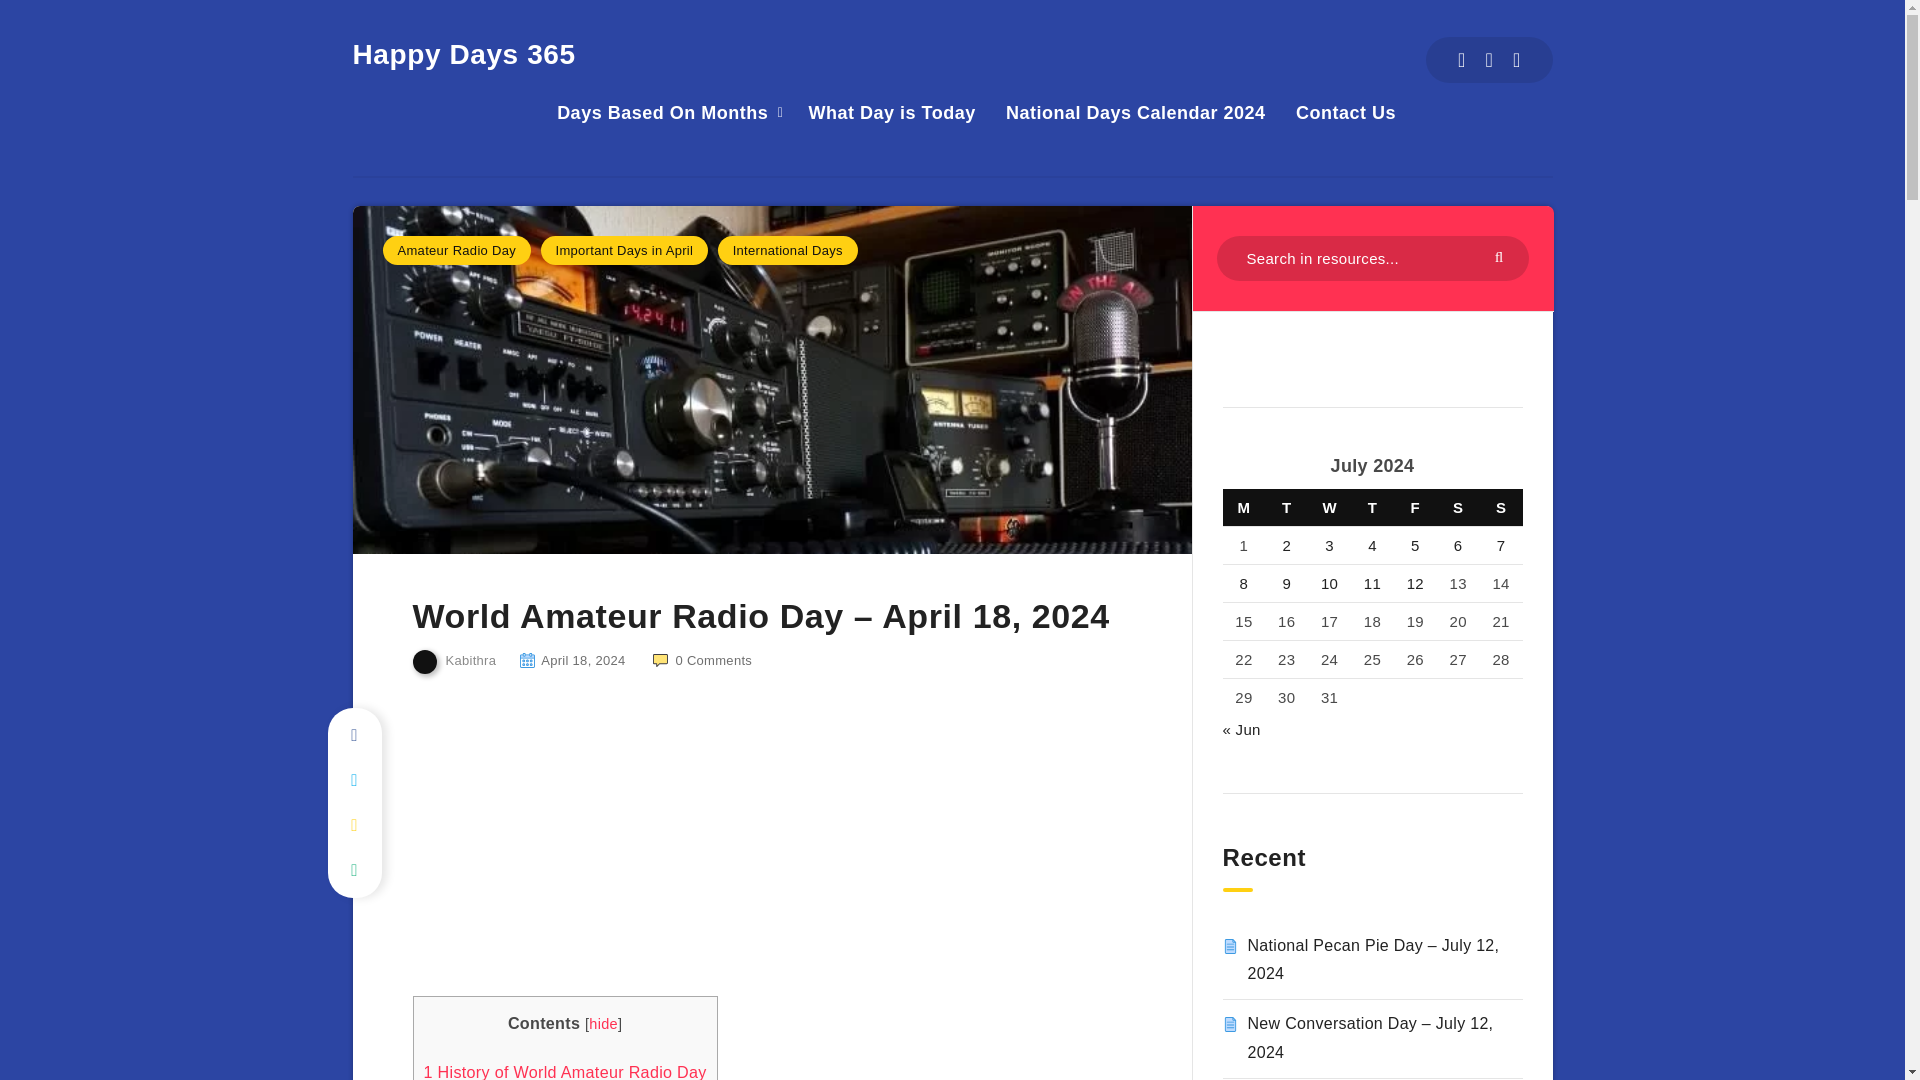 Image resolution: width=1920 pixels, height=1080 pixels. Describe the element at coordinates (454, 662) in the screenshot. I see `Kabithra` at that location.